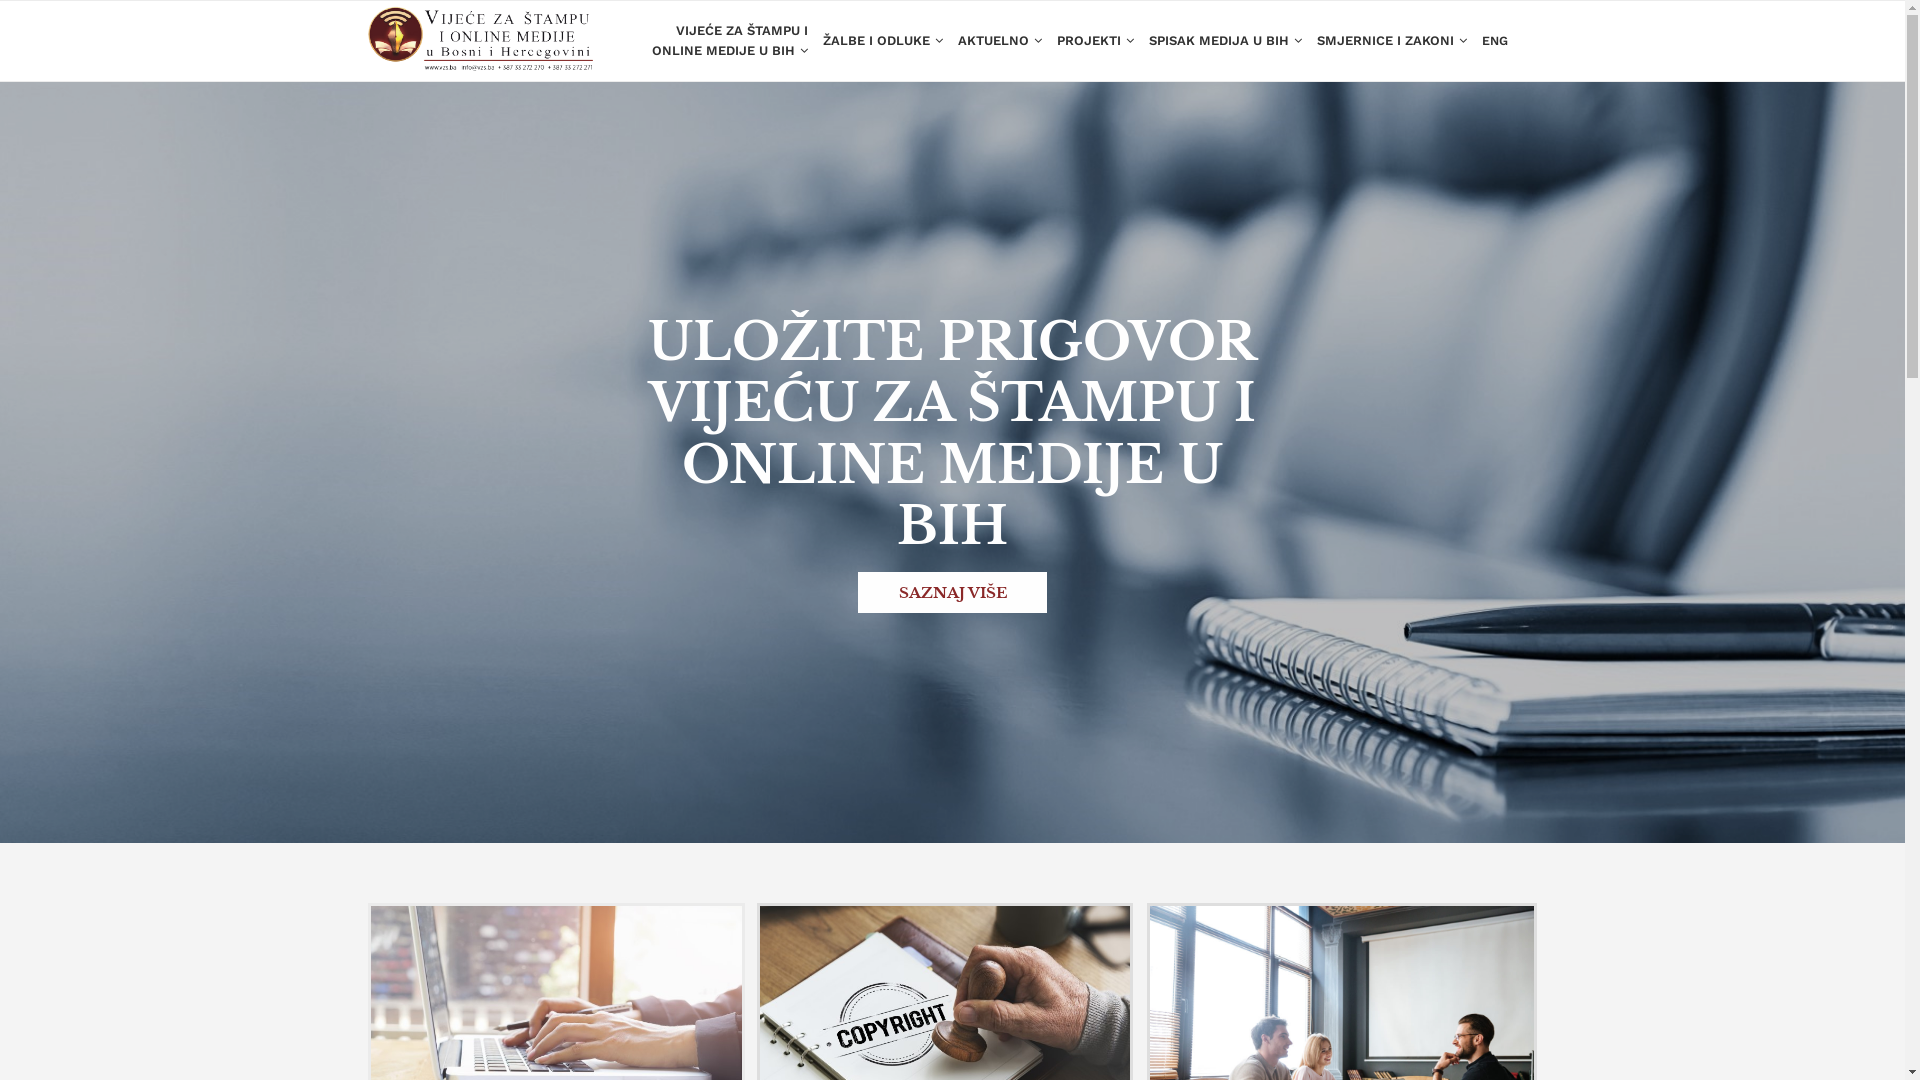 This screenshot has width=1920, height=1080. Describe the element at coordinates (1000, 41) in the screenshot. I see `AKTUELNO` at that location.